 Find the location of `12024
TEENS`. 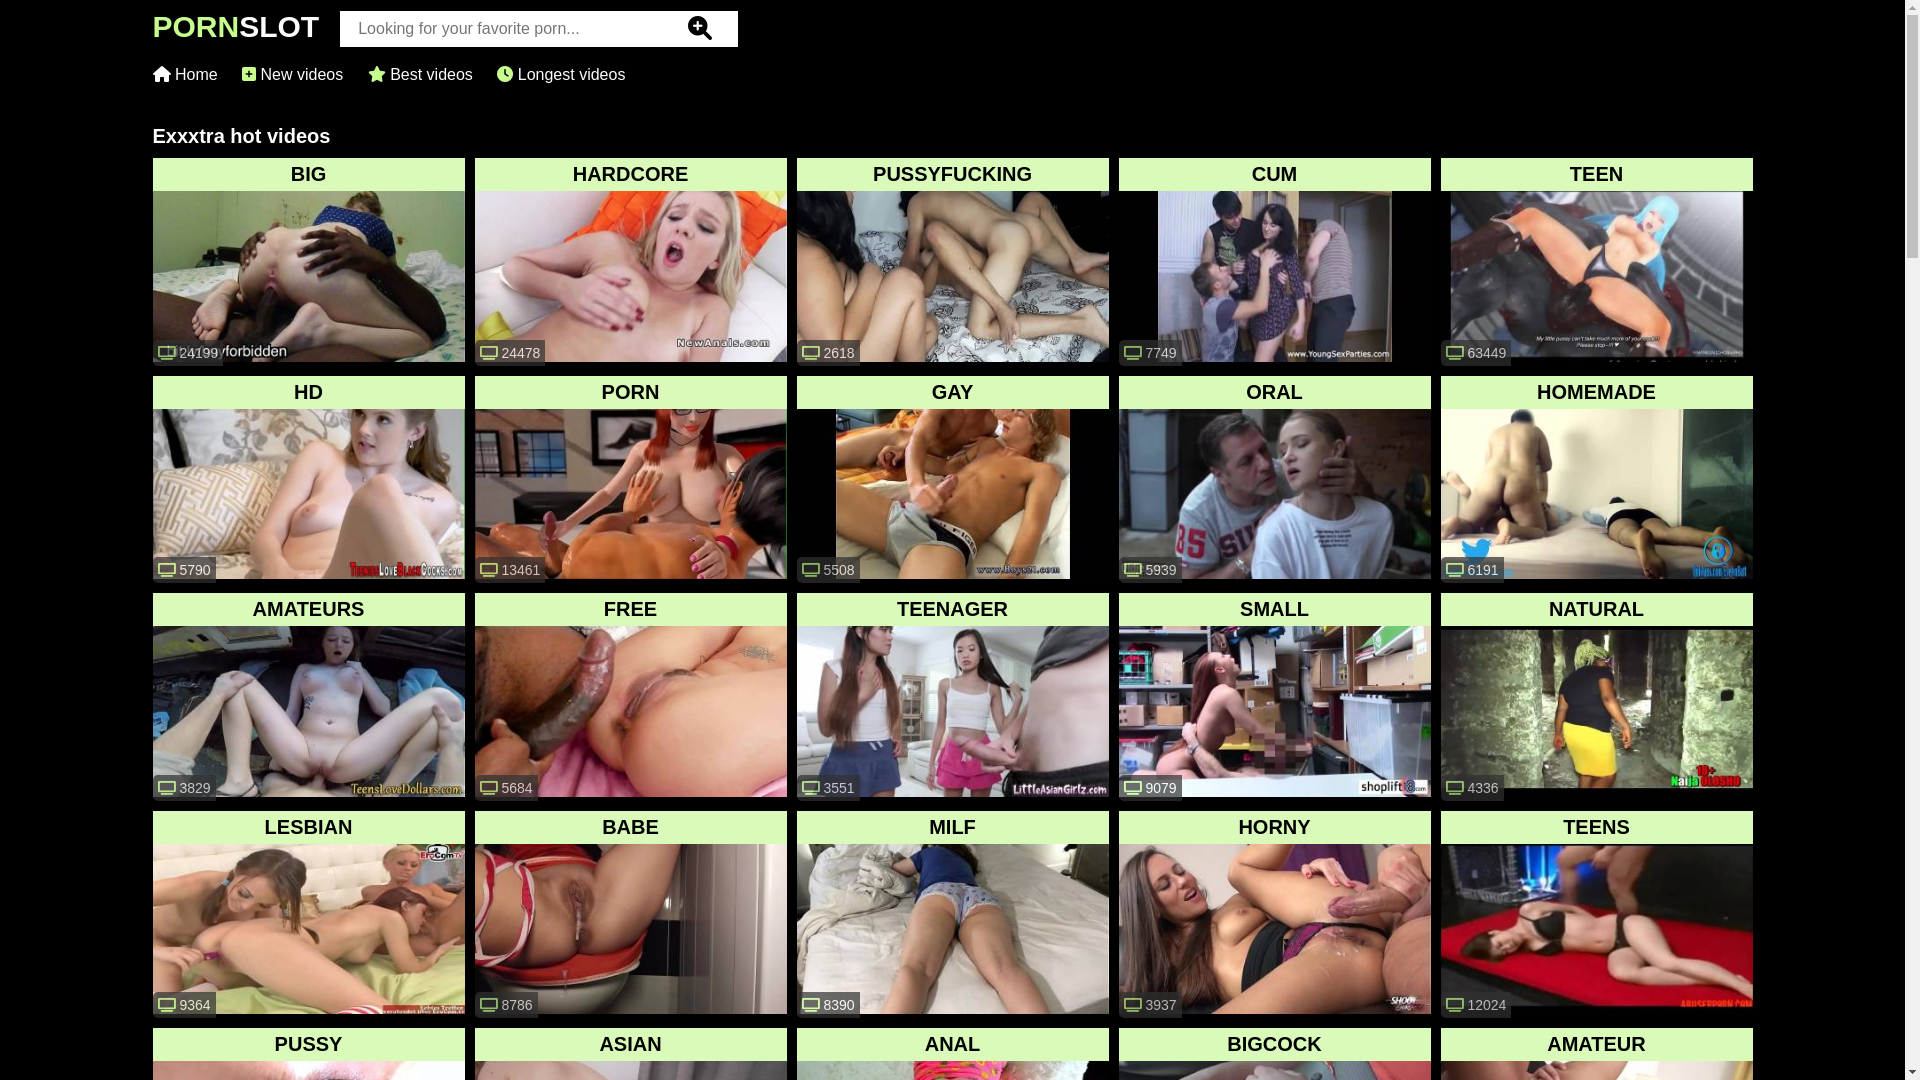

12024
TEENS is located at coordinates (1596, 914).